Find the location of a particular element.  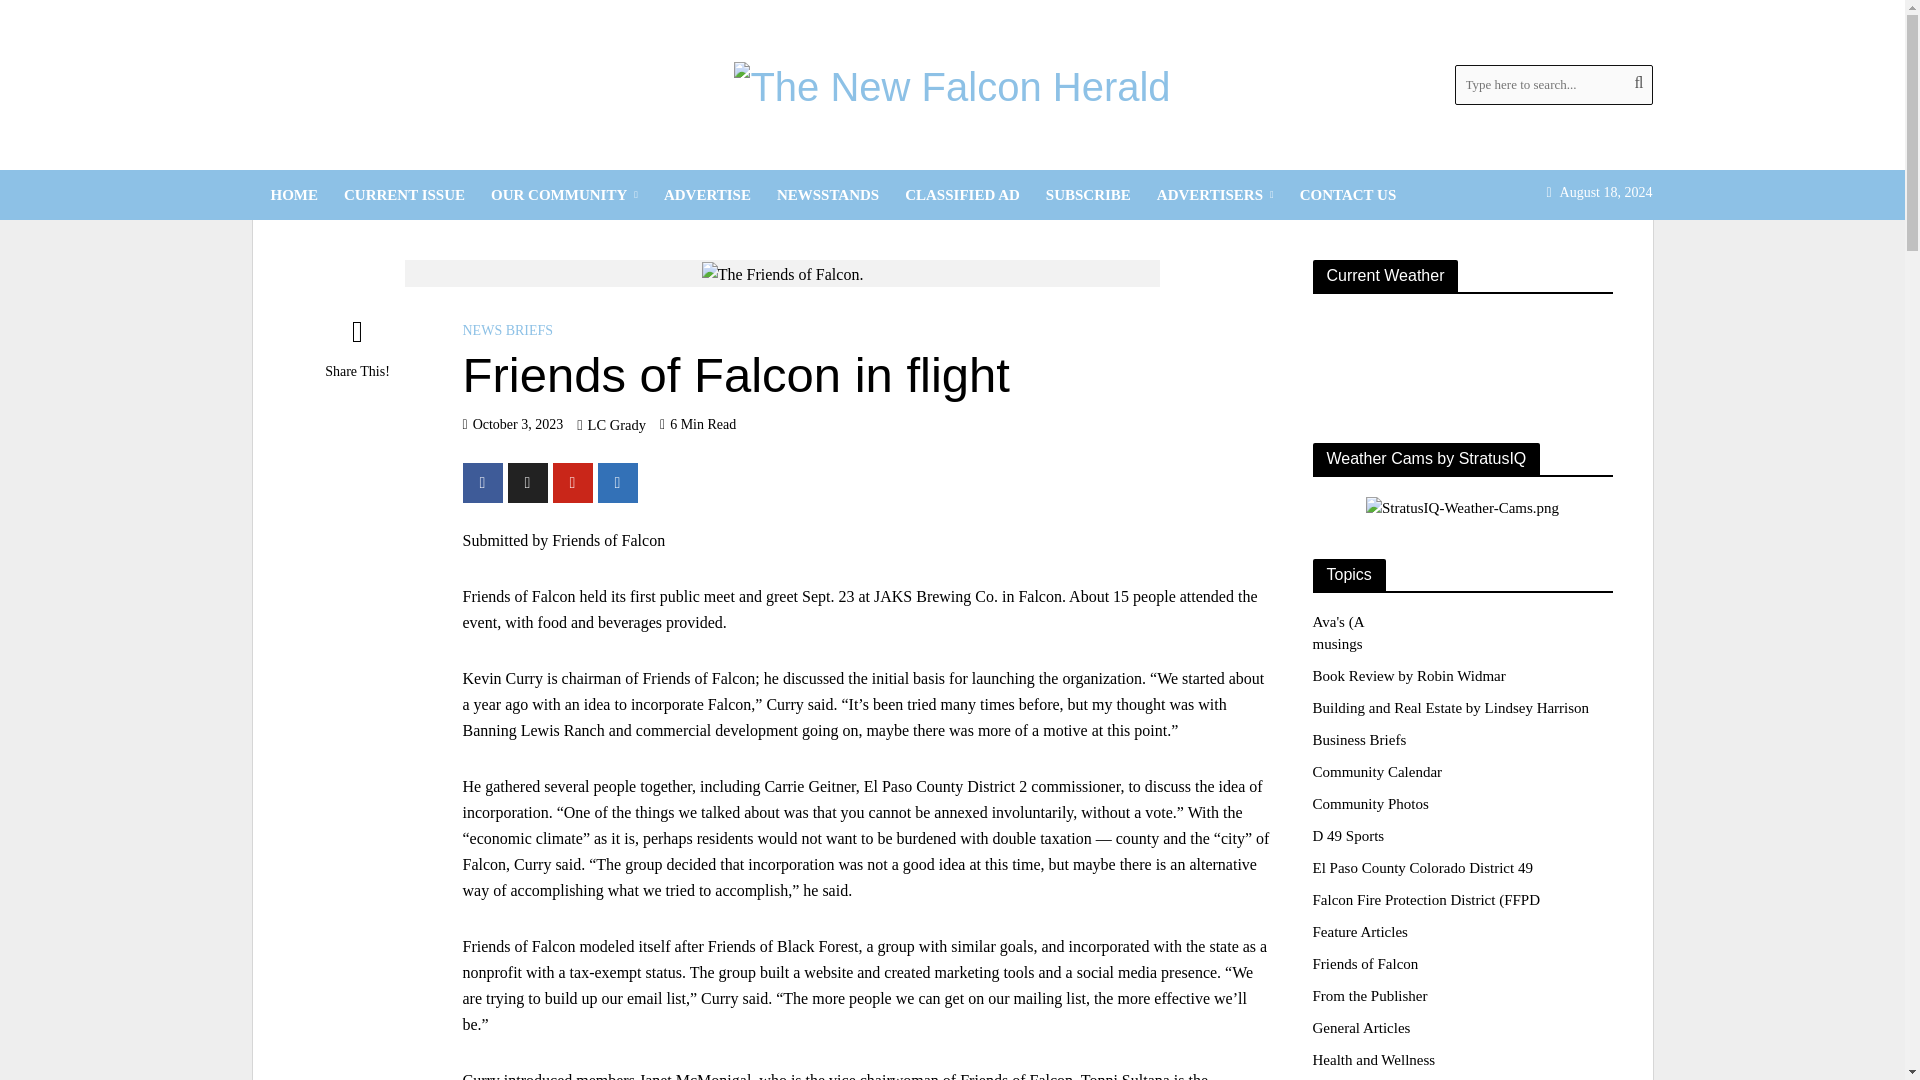

CURRENT ISSUE is located at coordinates (404, 194).